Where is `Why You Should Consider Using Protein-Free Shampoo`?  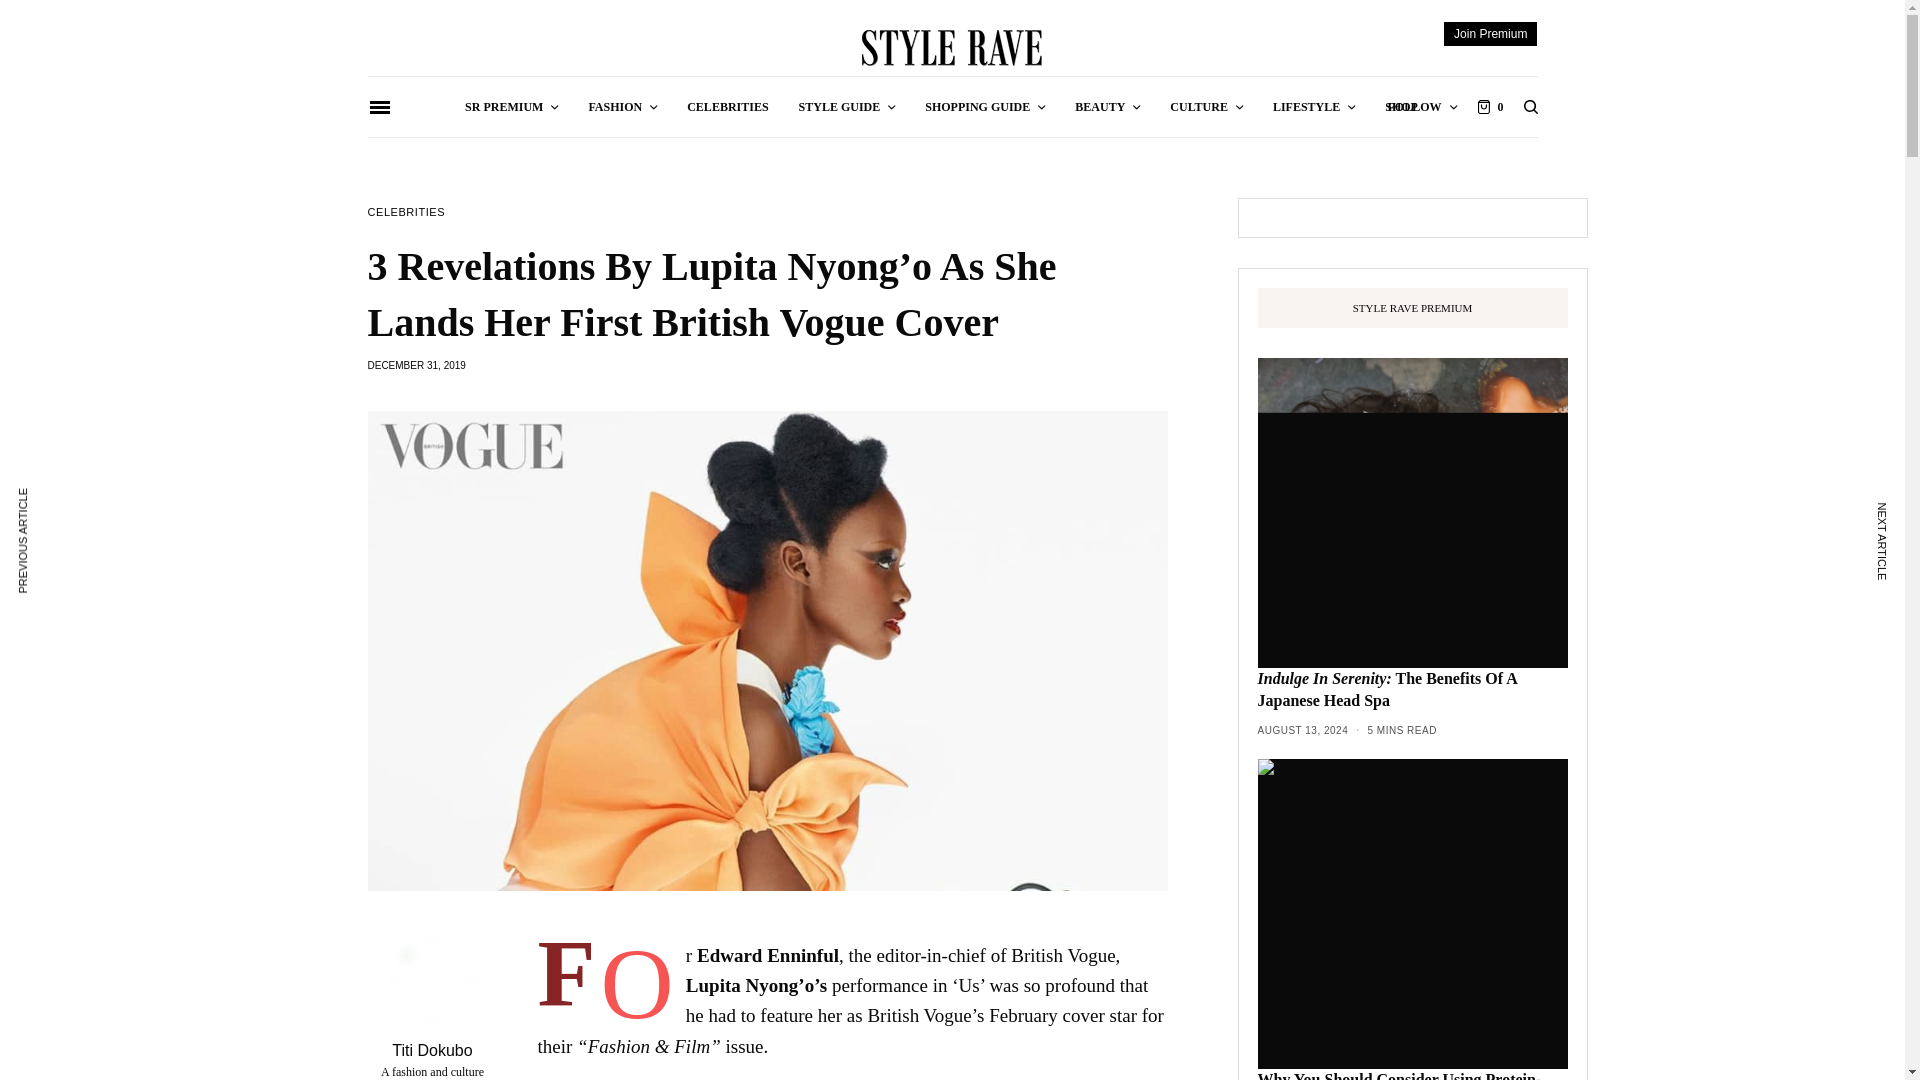 Why You Should Consider Using Protein-Free Shampoo is located at coordinates (1412, 1074).